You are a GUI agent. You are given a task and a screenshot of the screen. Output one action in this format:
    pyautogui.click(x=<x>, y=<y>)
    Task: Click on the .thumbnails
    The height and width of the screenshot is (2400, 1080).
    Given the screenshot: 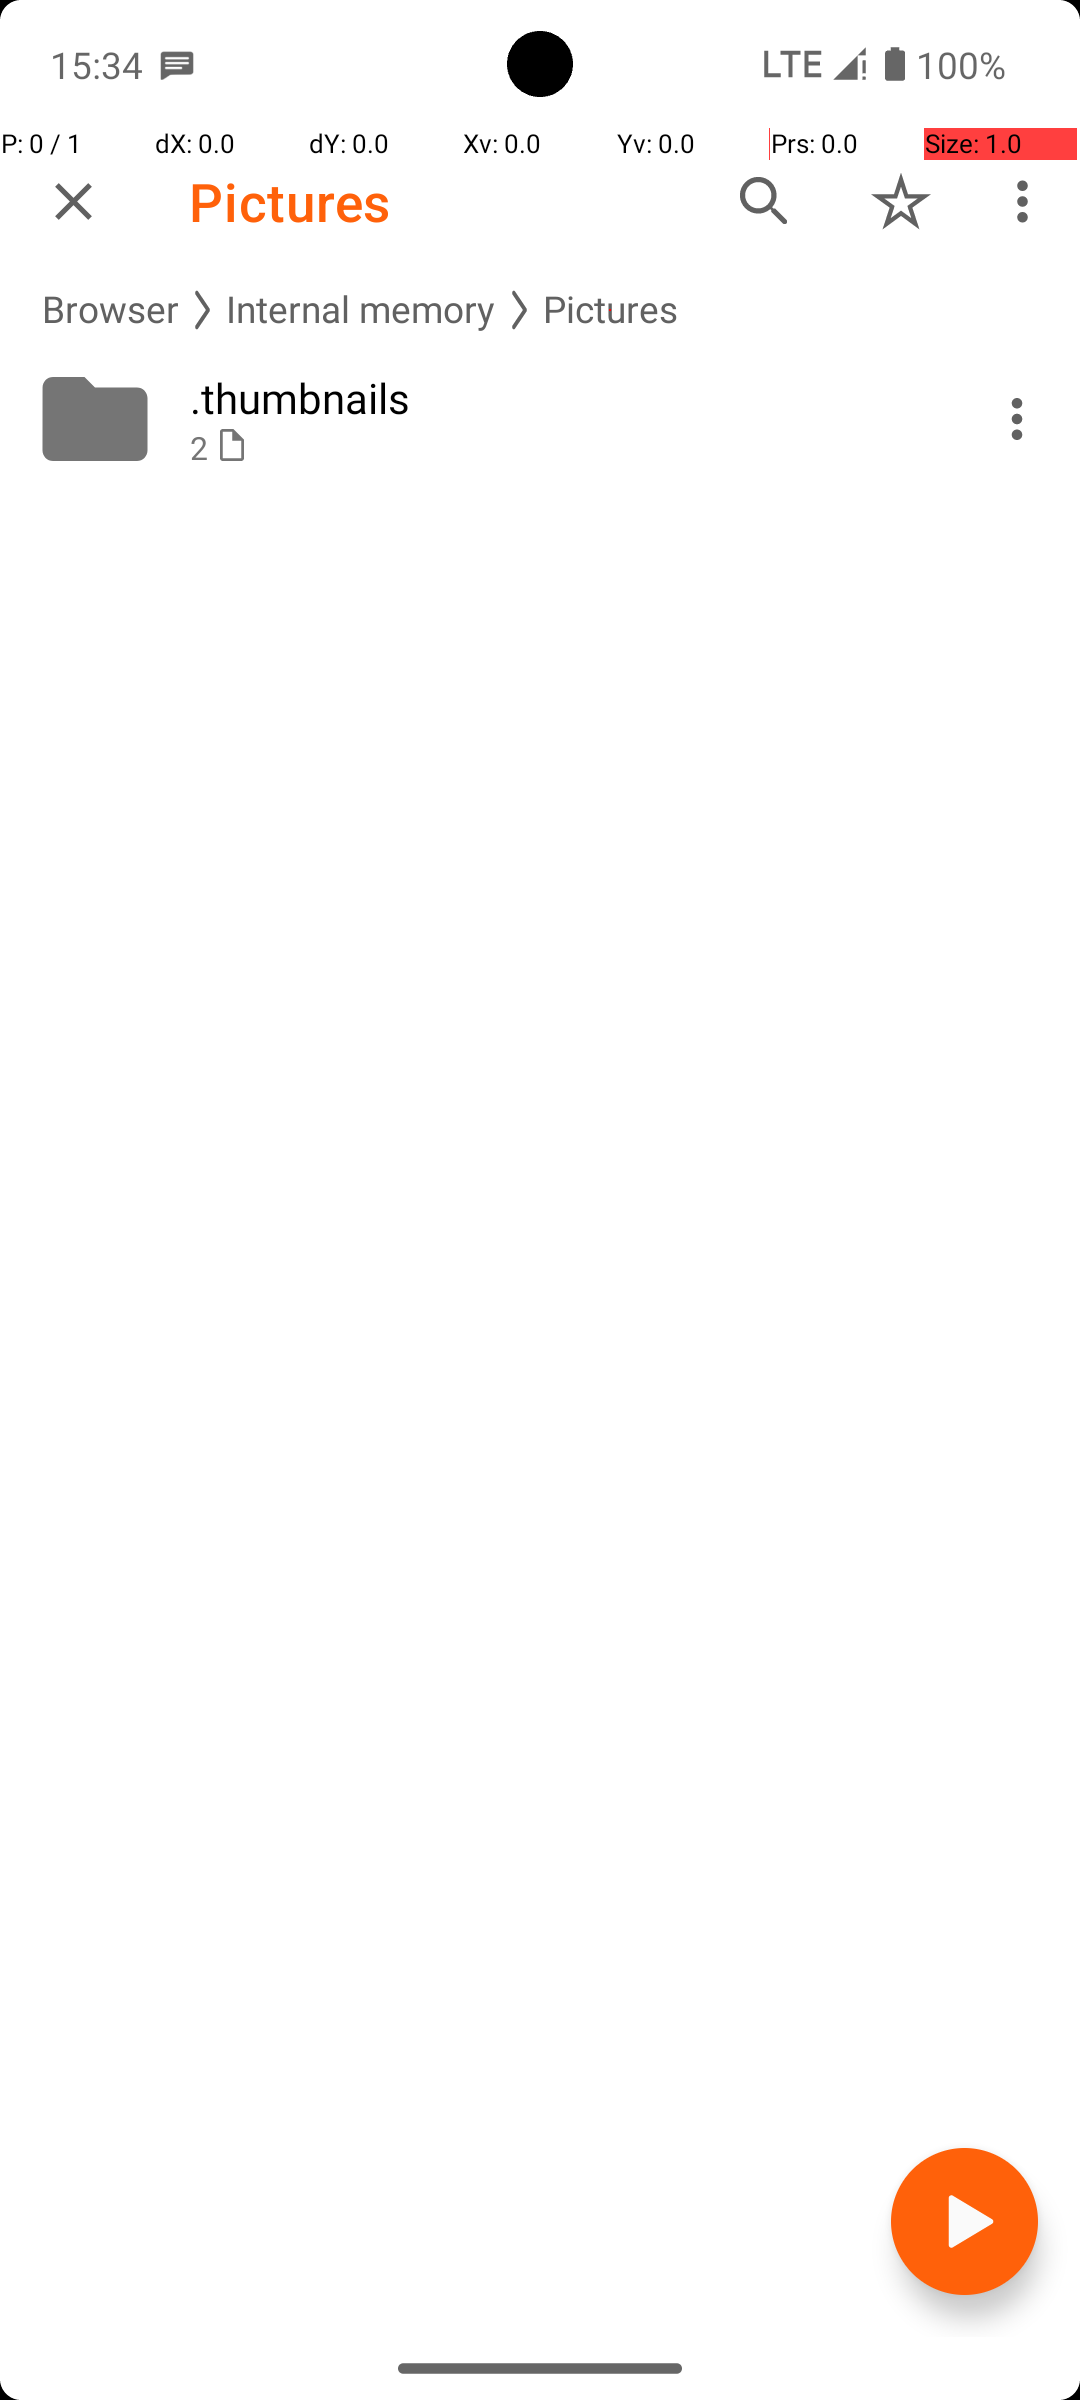 What is the action you would take?
    pyautogui.click(x=562, y=398)
    